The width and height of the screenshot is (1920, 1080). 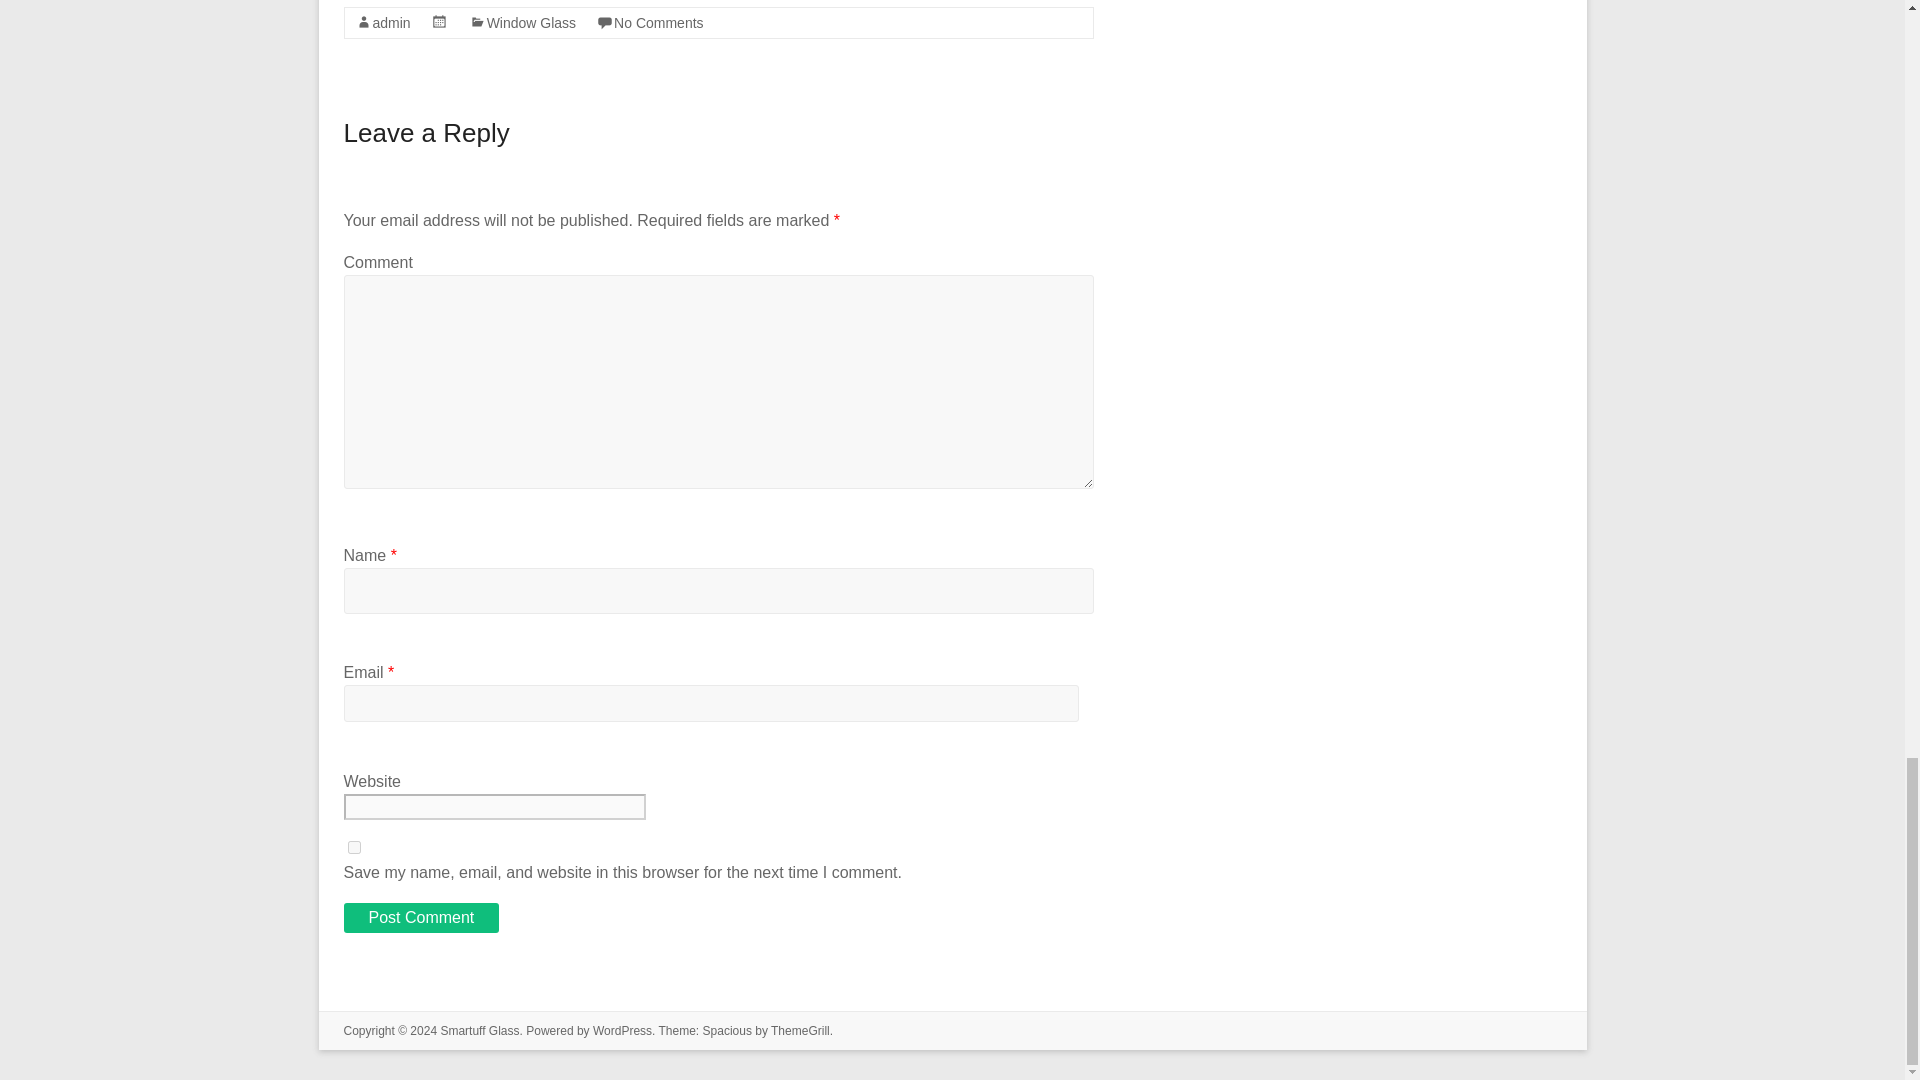 What do you see at coordinates (478, 1030) in the screenshot?
I see `Smartuff Glass` at bounding box center [478, 1030].